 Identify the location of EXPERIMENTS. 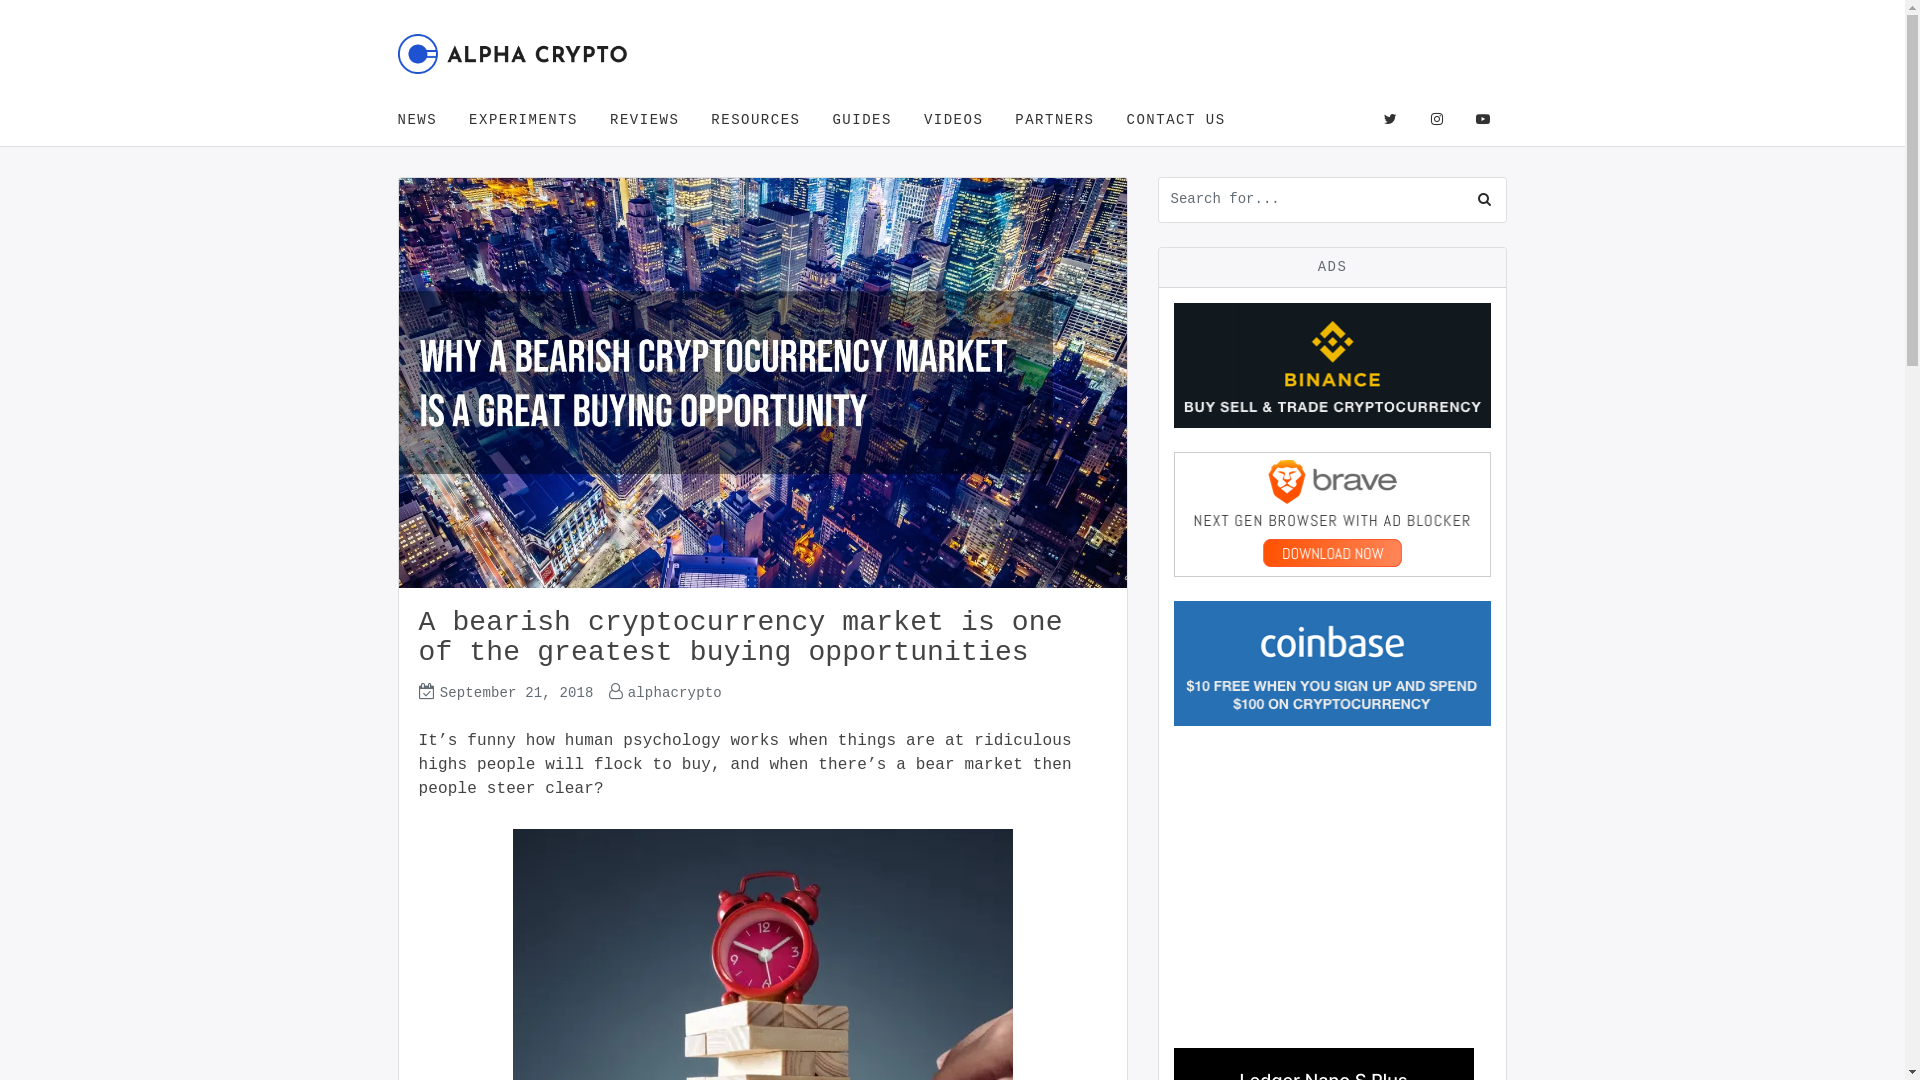
(524, 120).